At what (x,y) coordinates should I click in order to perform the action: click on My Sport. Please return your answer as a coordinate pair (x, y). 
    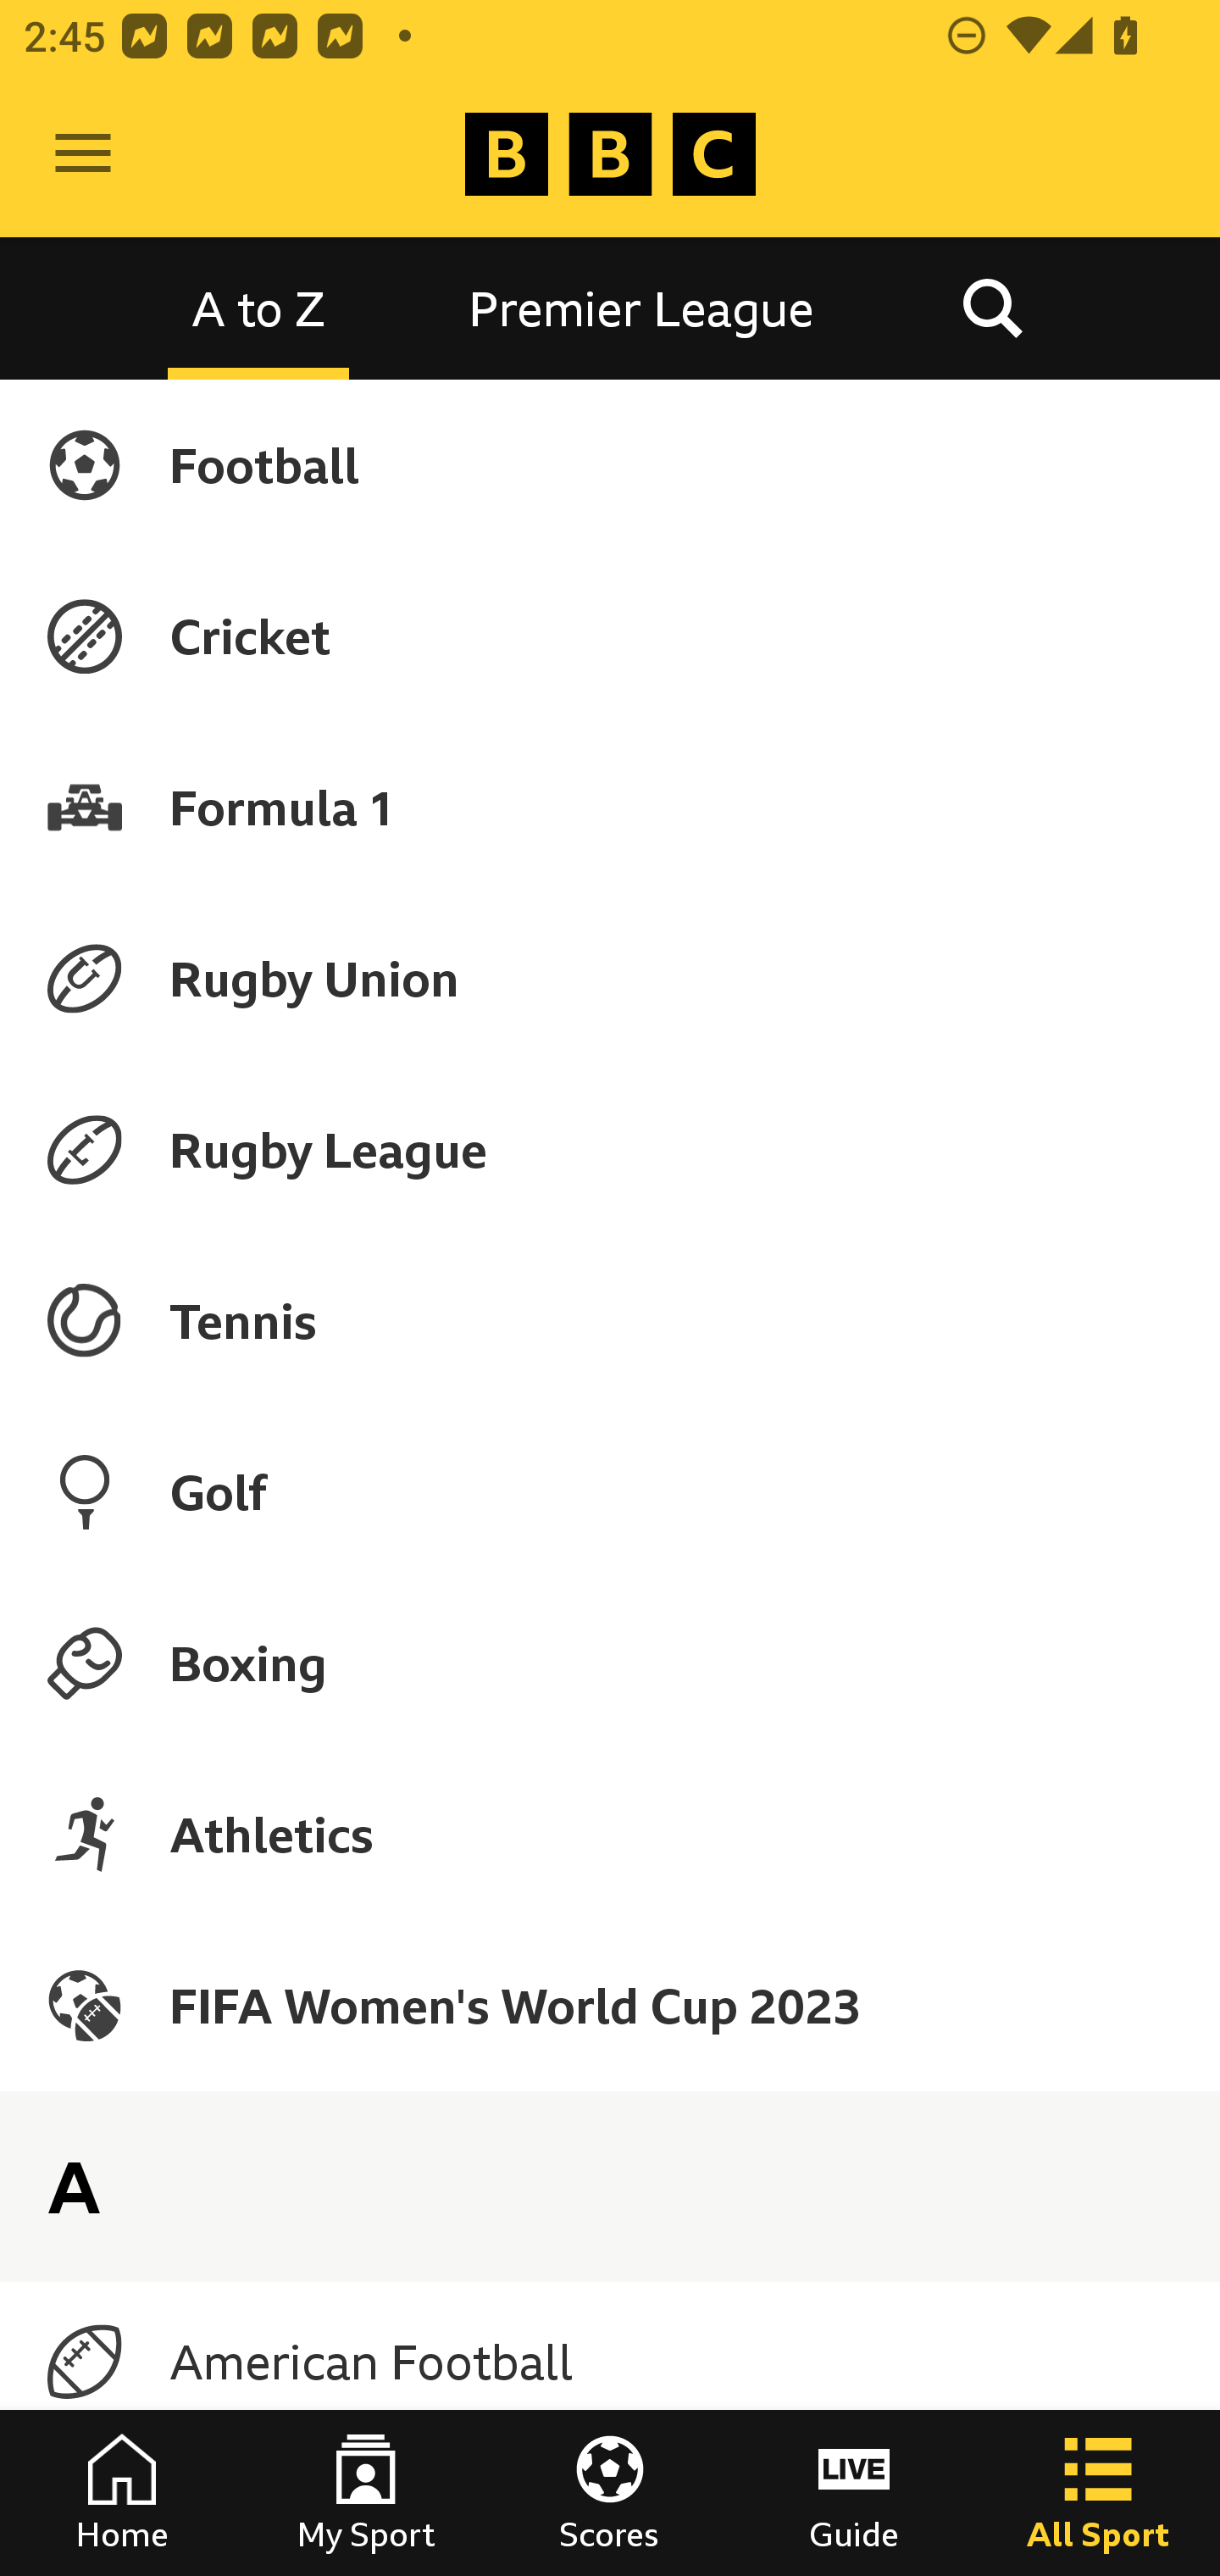
    Looking at the image, I should click on (366, 2493).